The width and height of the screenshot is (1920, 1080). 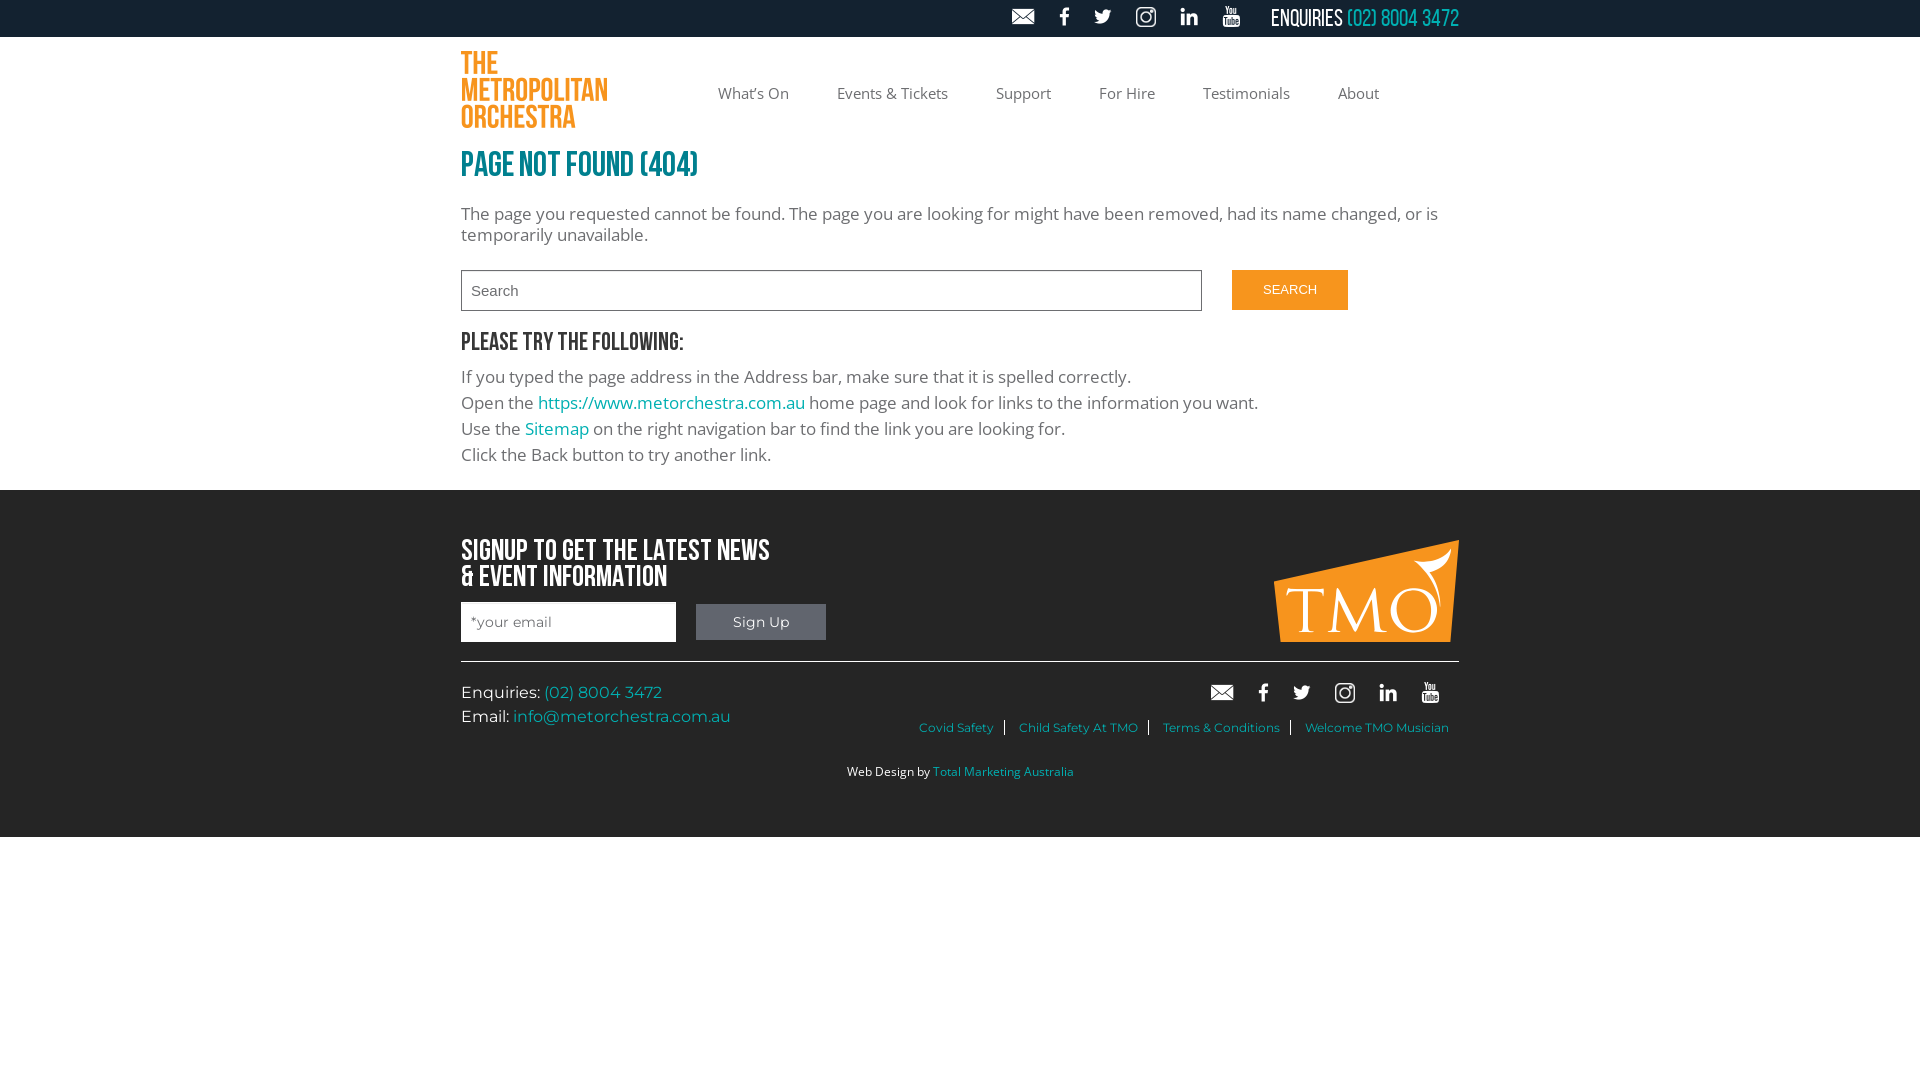 I want to click on footer-logo, so click(x=1366, y=635).